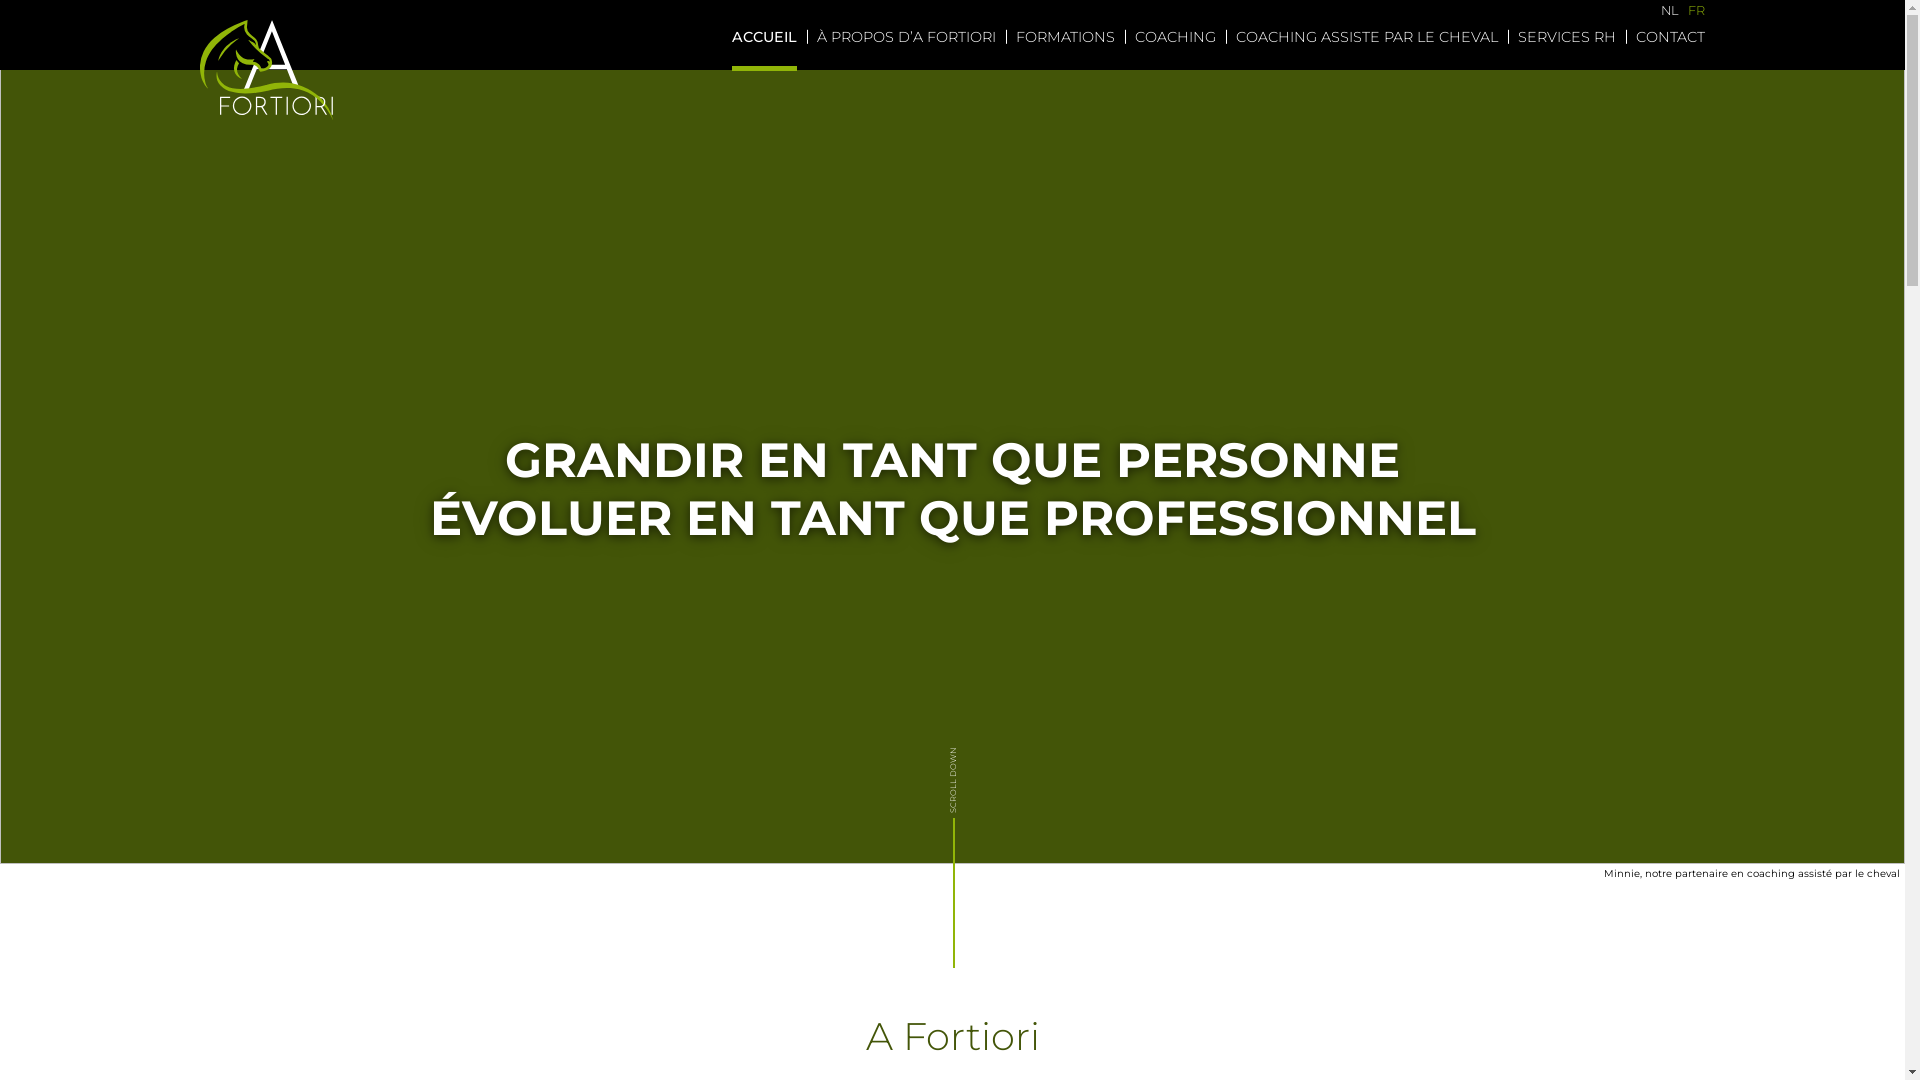  I want to click on FR, so click(1696, 12).